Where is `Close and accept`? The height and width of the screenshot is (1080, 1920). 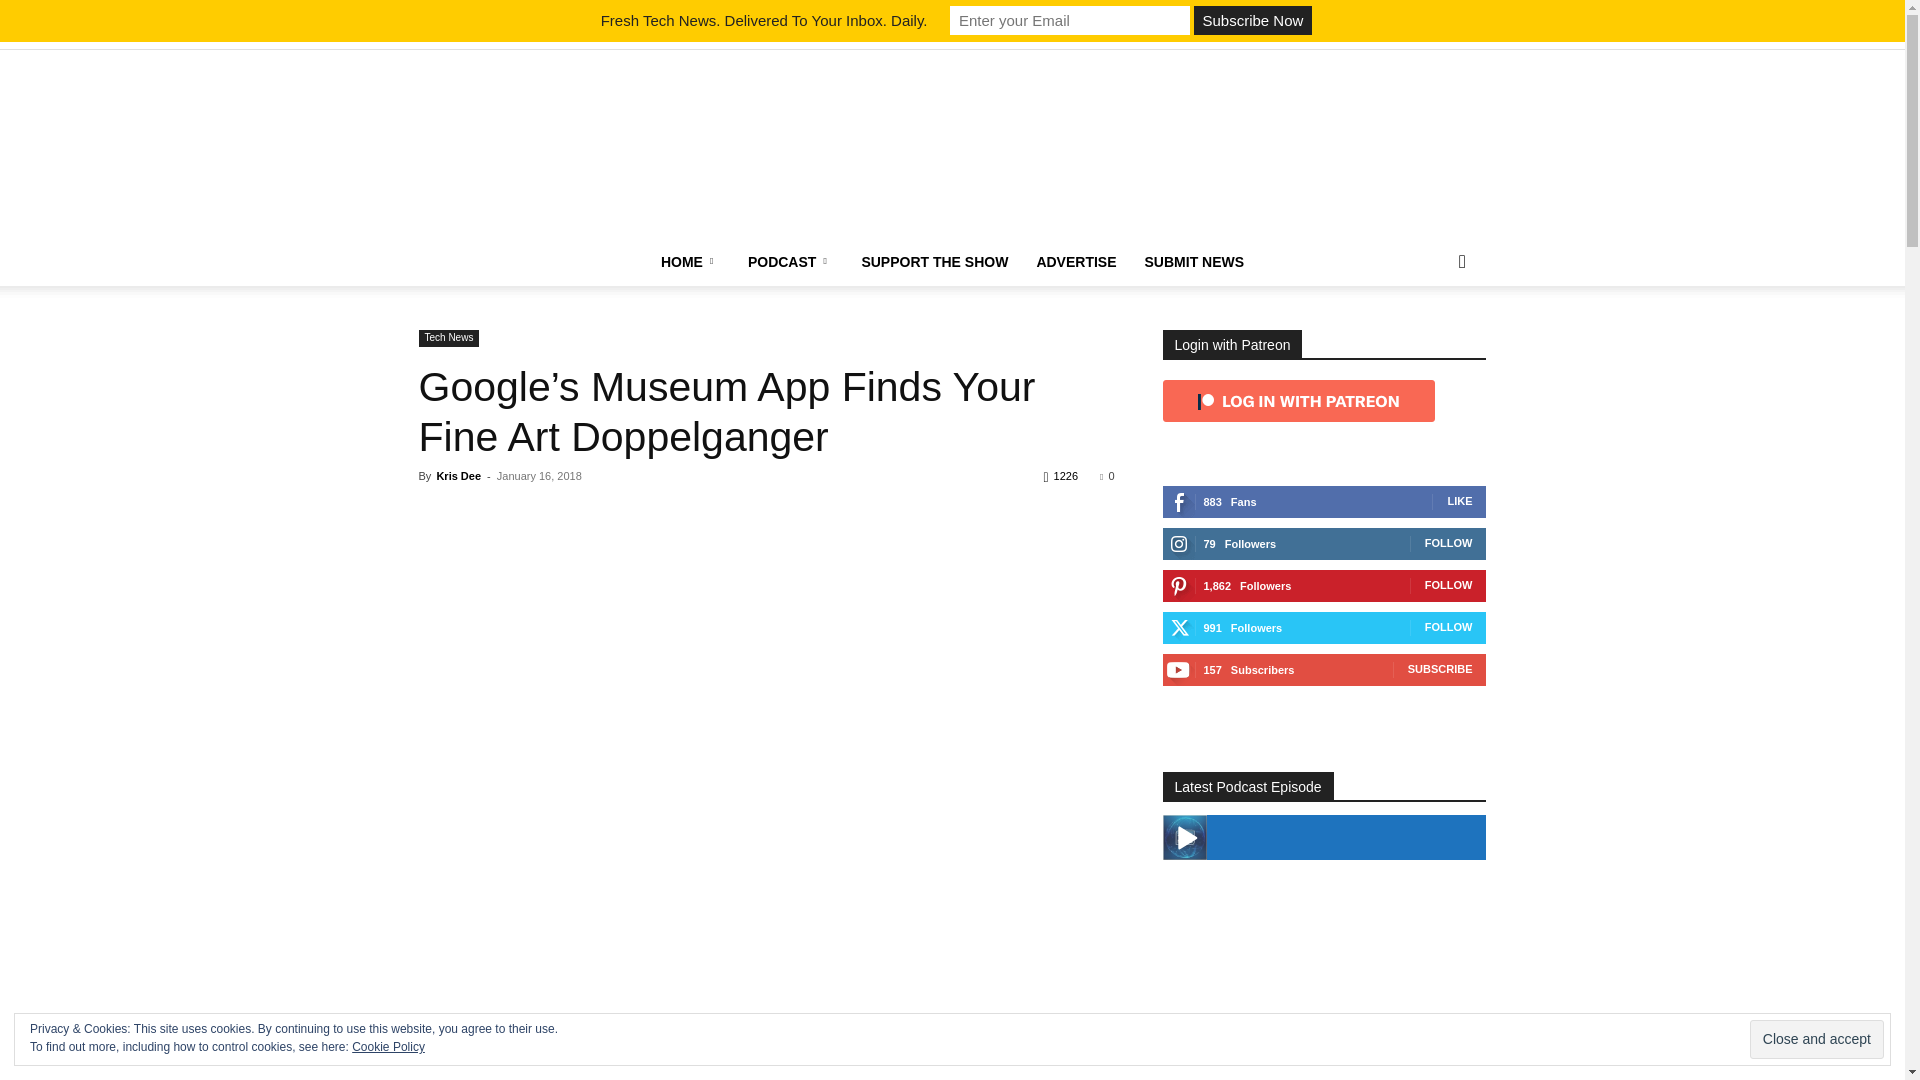 Close and accept is located at coordinates (1816, 1039).